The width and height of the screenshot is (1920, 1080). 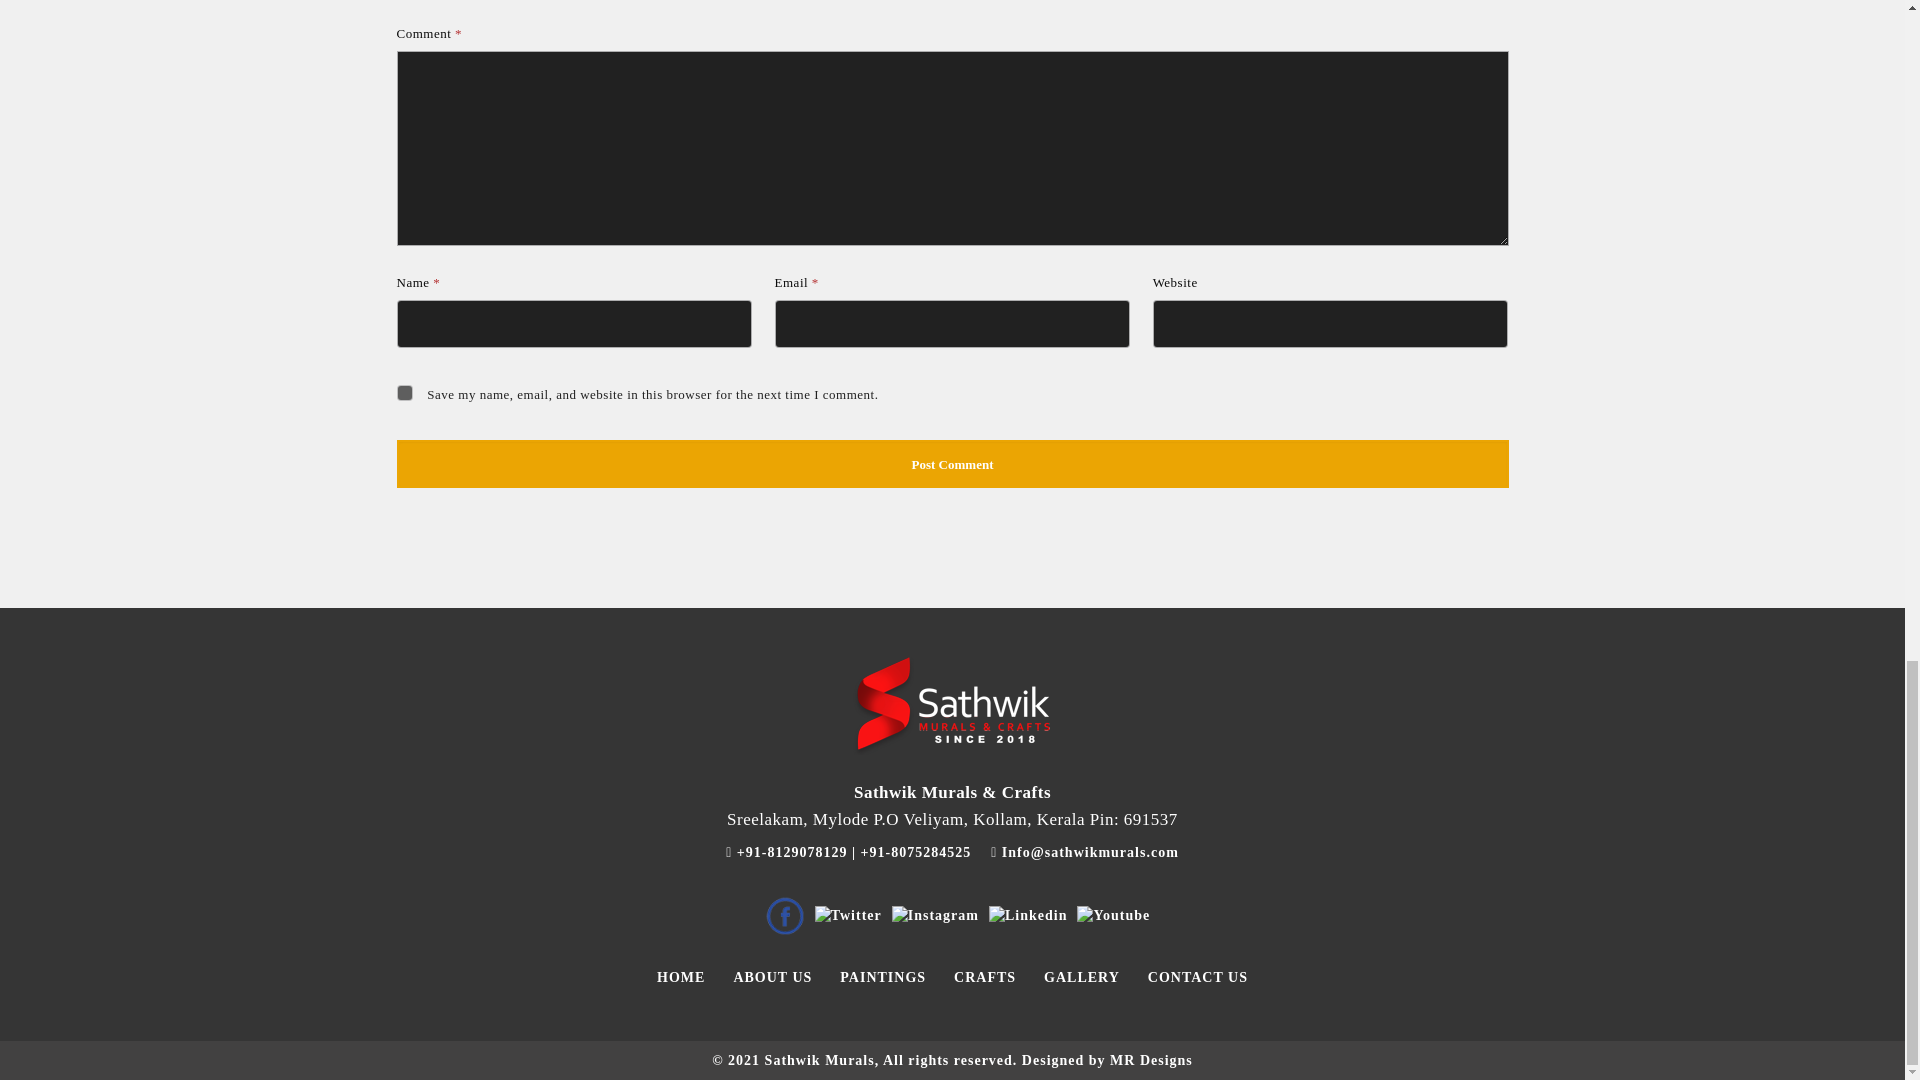 I want to click on Linkedin, so click(x=1028, y=916).